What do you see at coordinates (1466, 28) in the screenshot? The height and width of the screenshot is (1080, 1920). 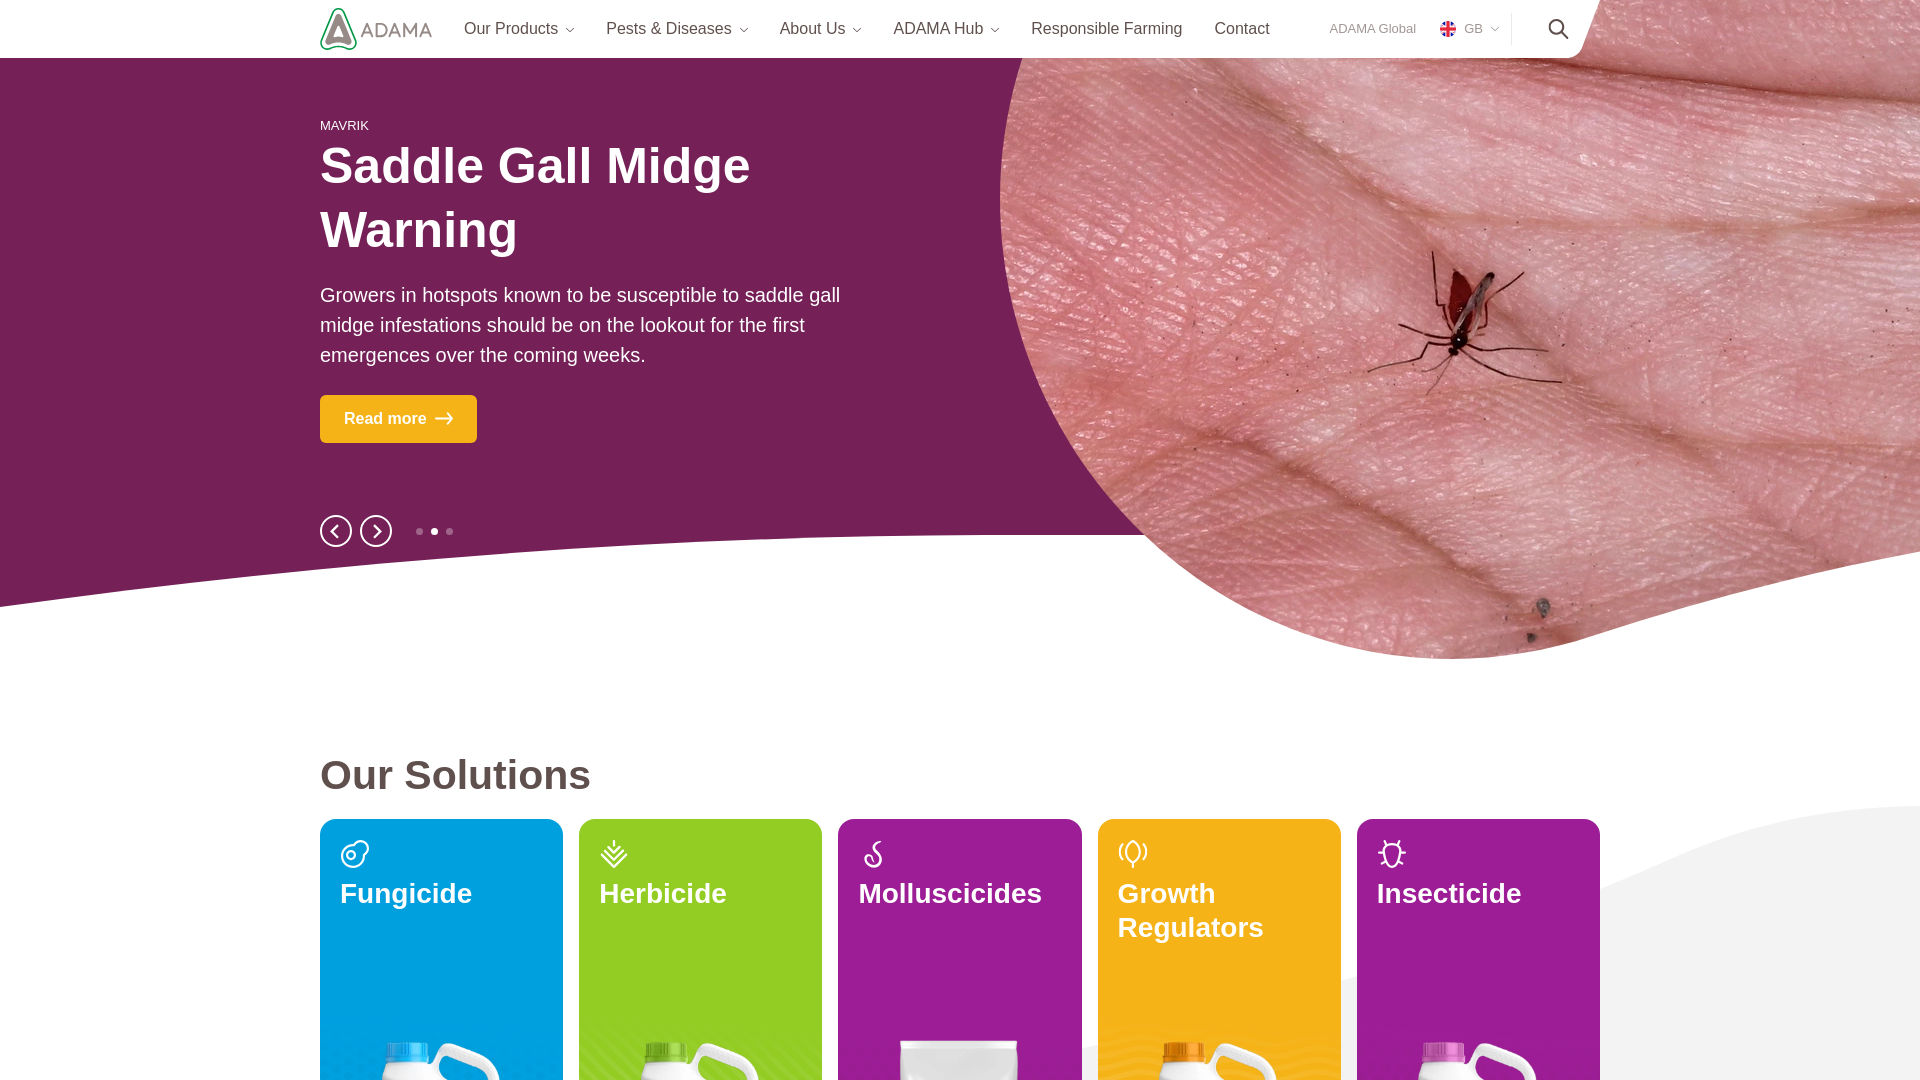 I see `GB` at bounding box center [1466, 28].